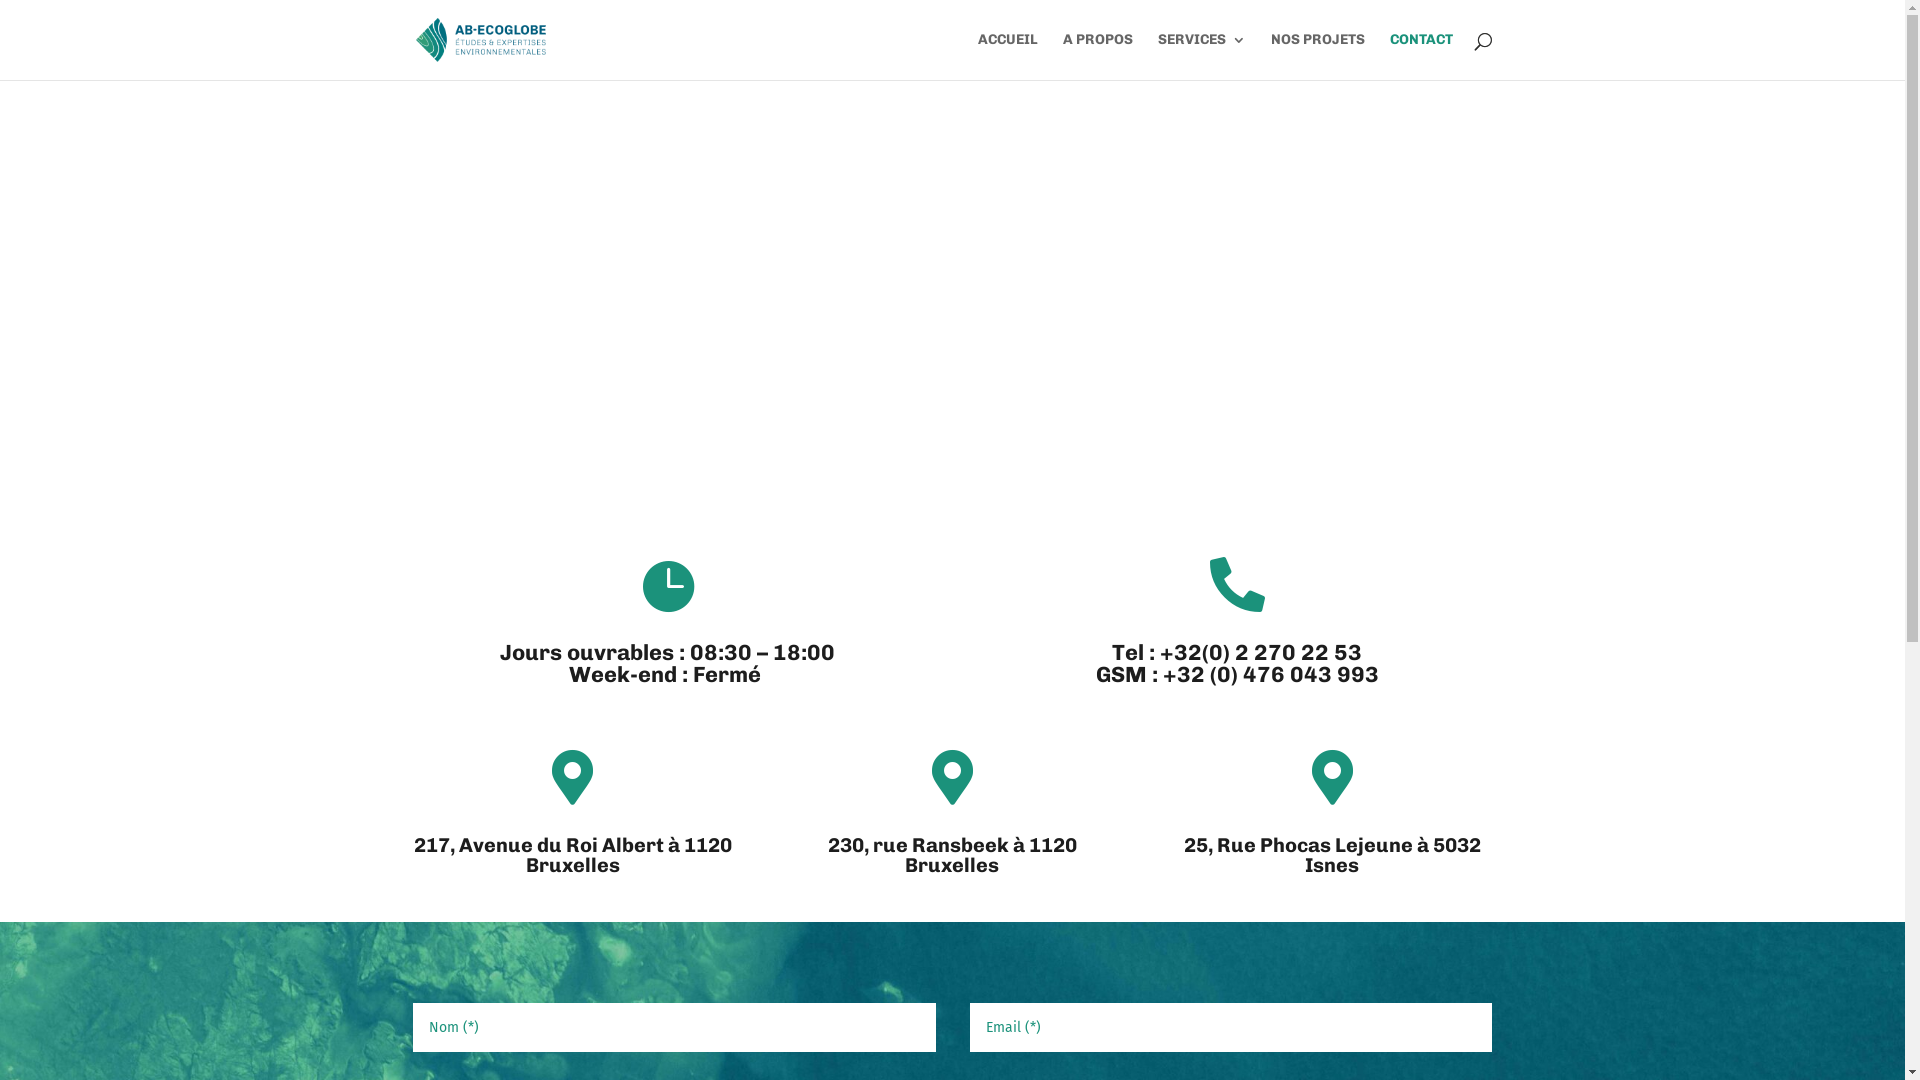 The image size is (1920, 1080). What do you see at coordinates (1008, 56) in the screenshot?
I see `ACCUEIL` at bounding box center [1008, 56].